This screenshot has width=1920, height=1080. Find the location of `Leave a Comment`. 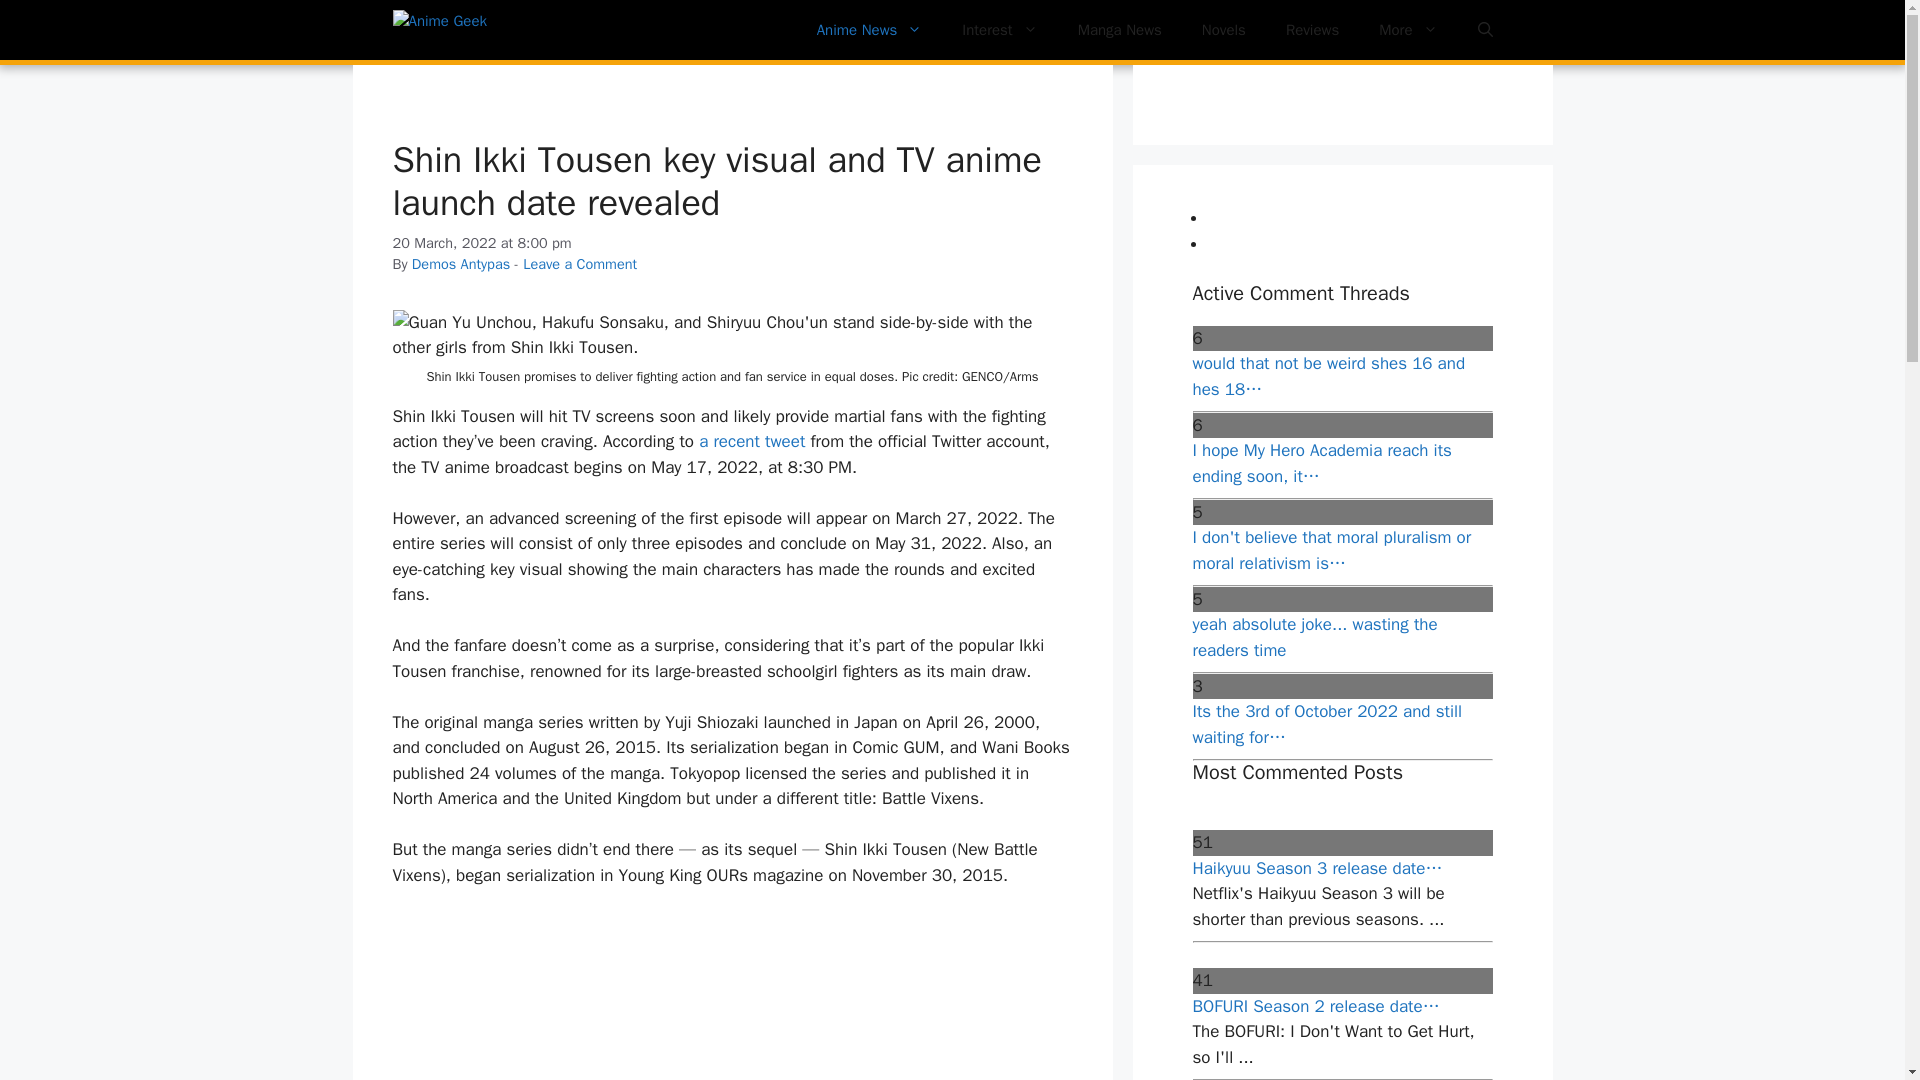

Leave a Comment is located at coordinates (580, 264).